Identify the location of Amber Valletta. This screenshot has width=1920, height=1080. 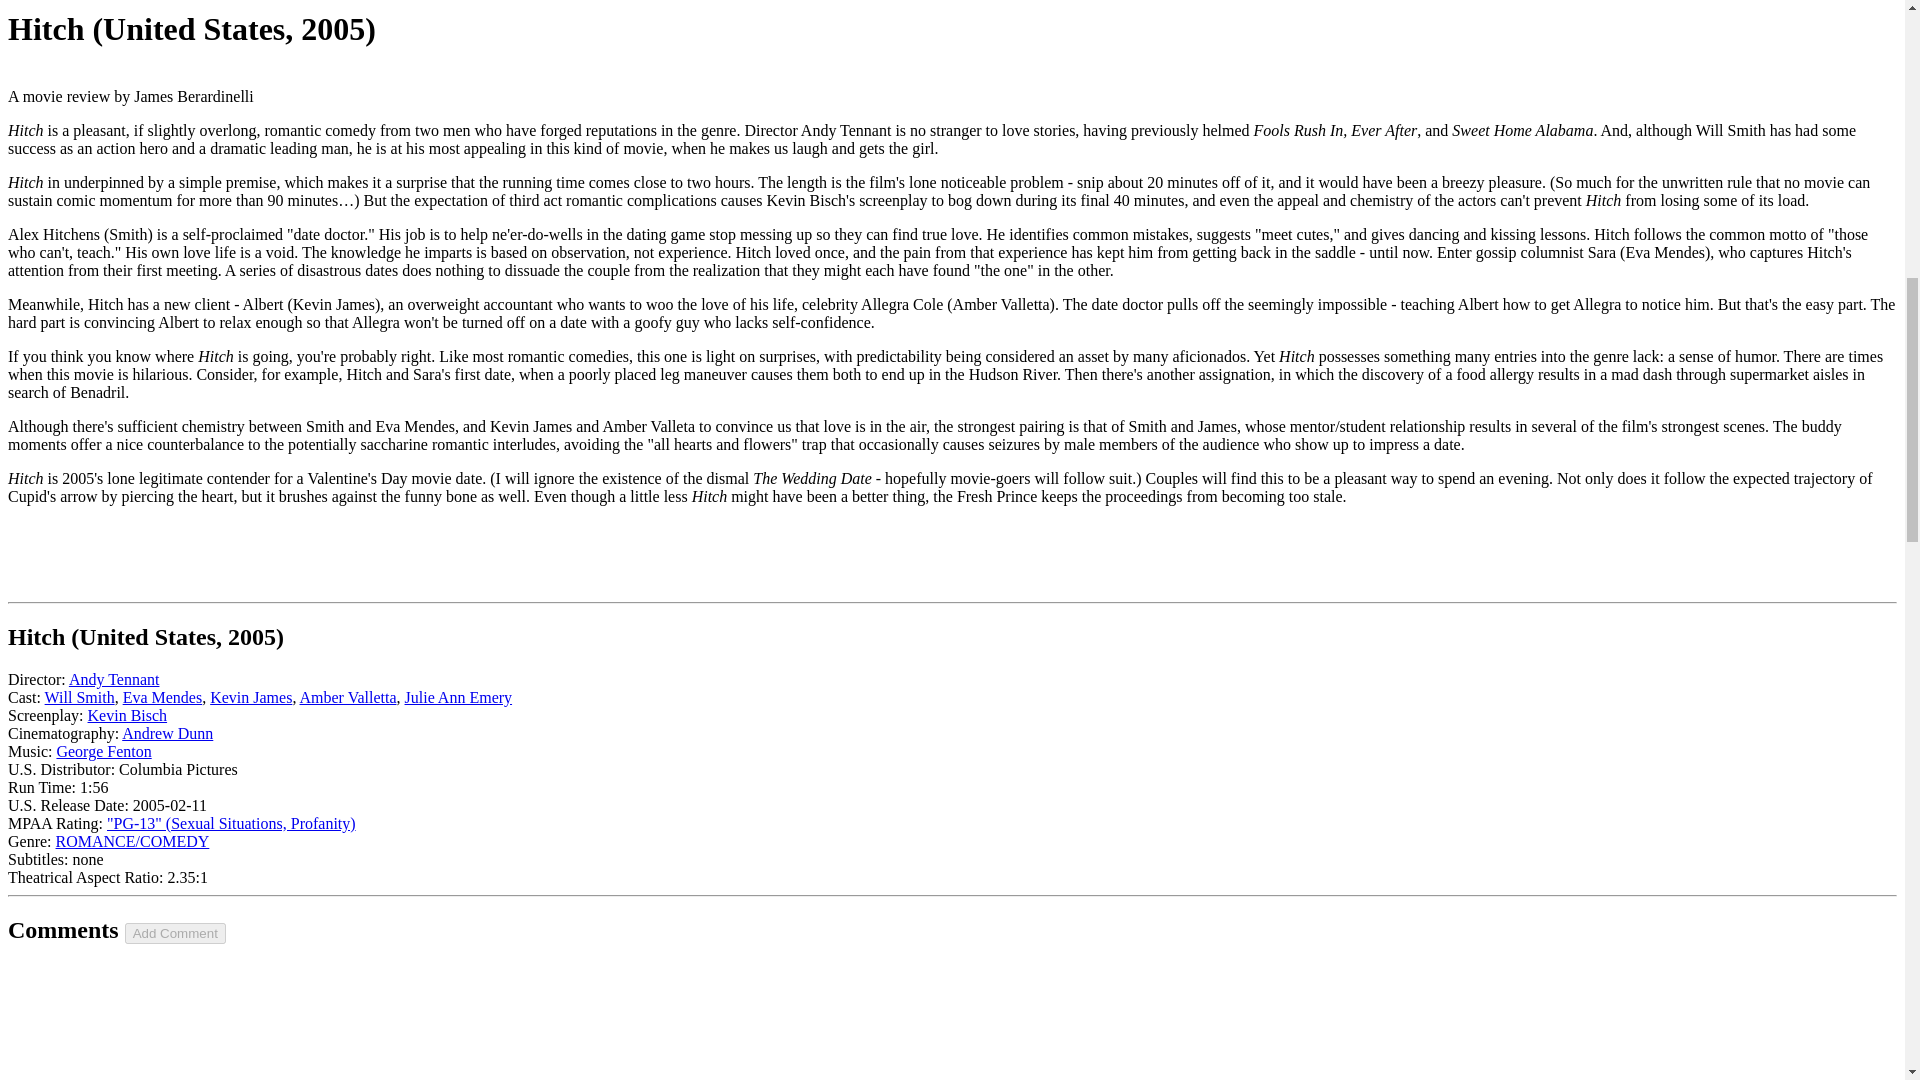
(348, 698).